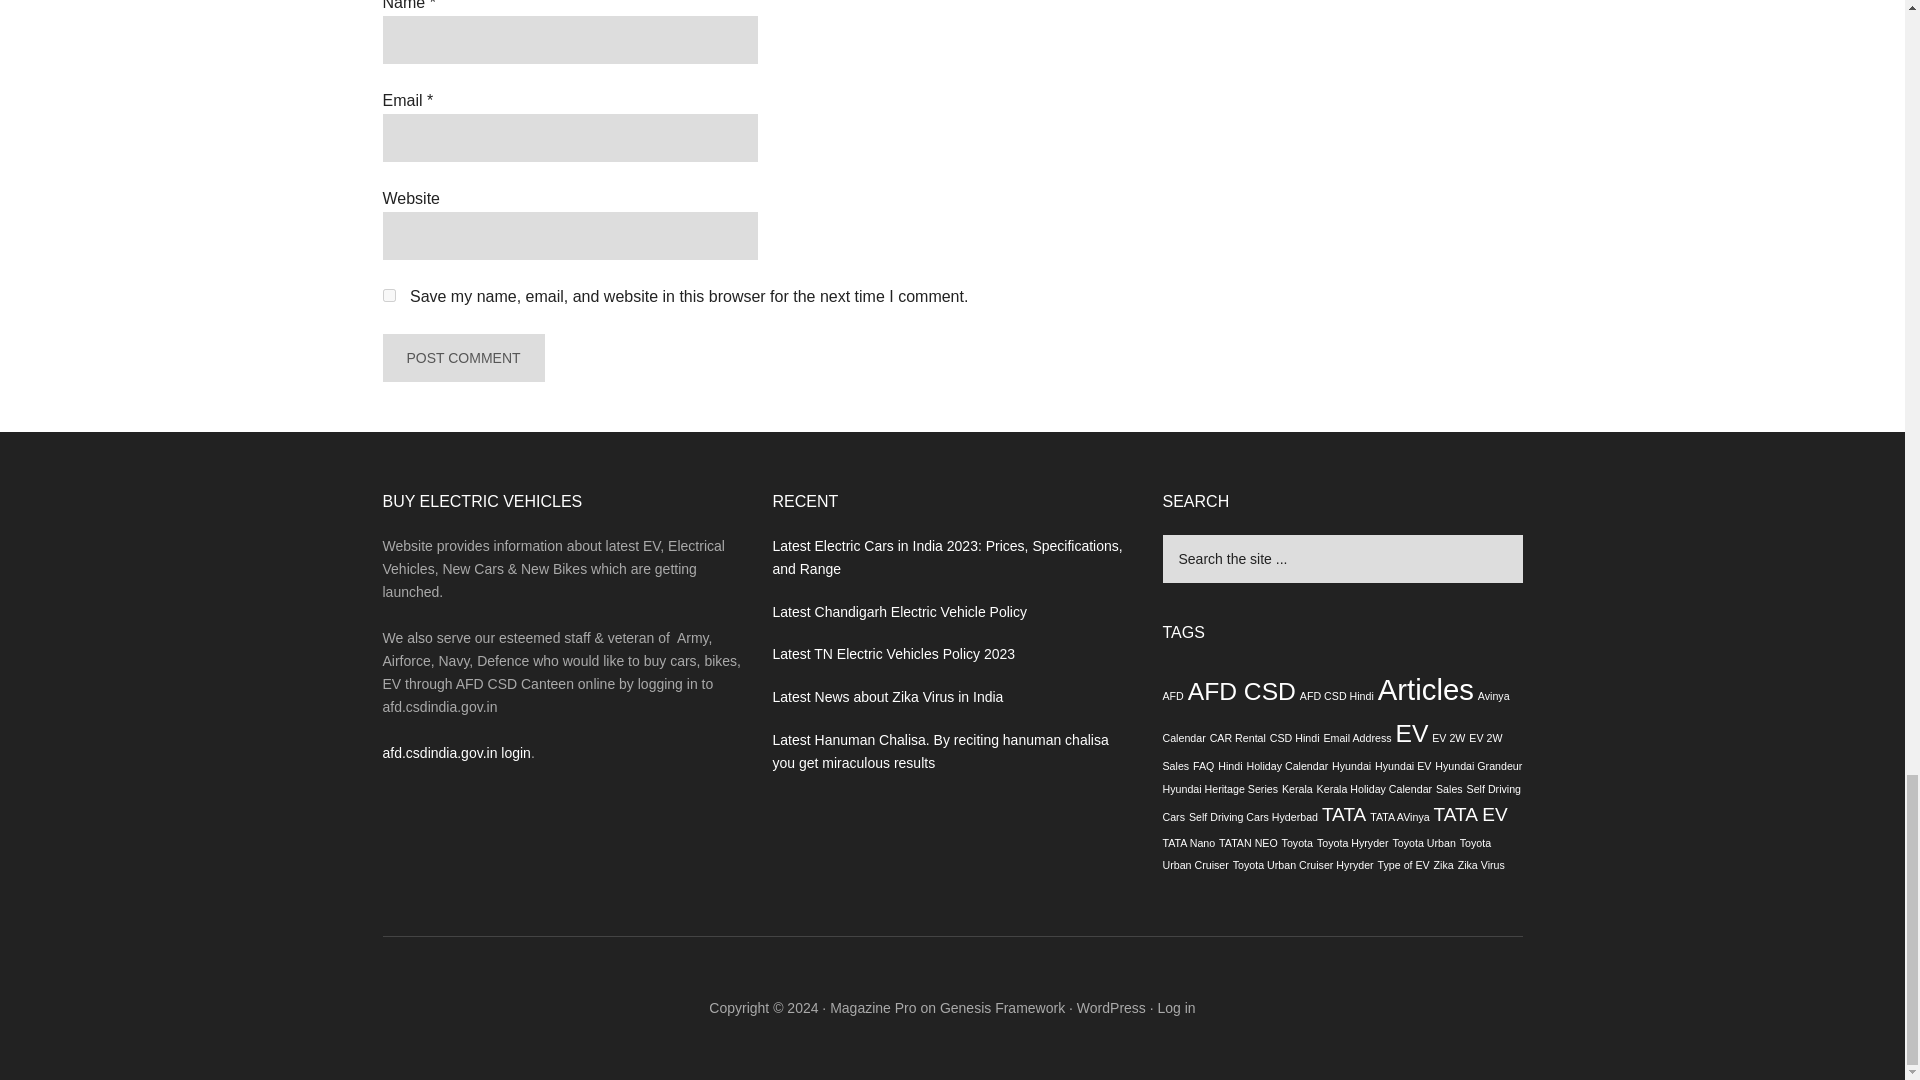  What do you see at coordinates (388, 296) in the screenshot?
I see `yes` at bounding box center [388, 296].